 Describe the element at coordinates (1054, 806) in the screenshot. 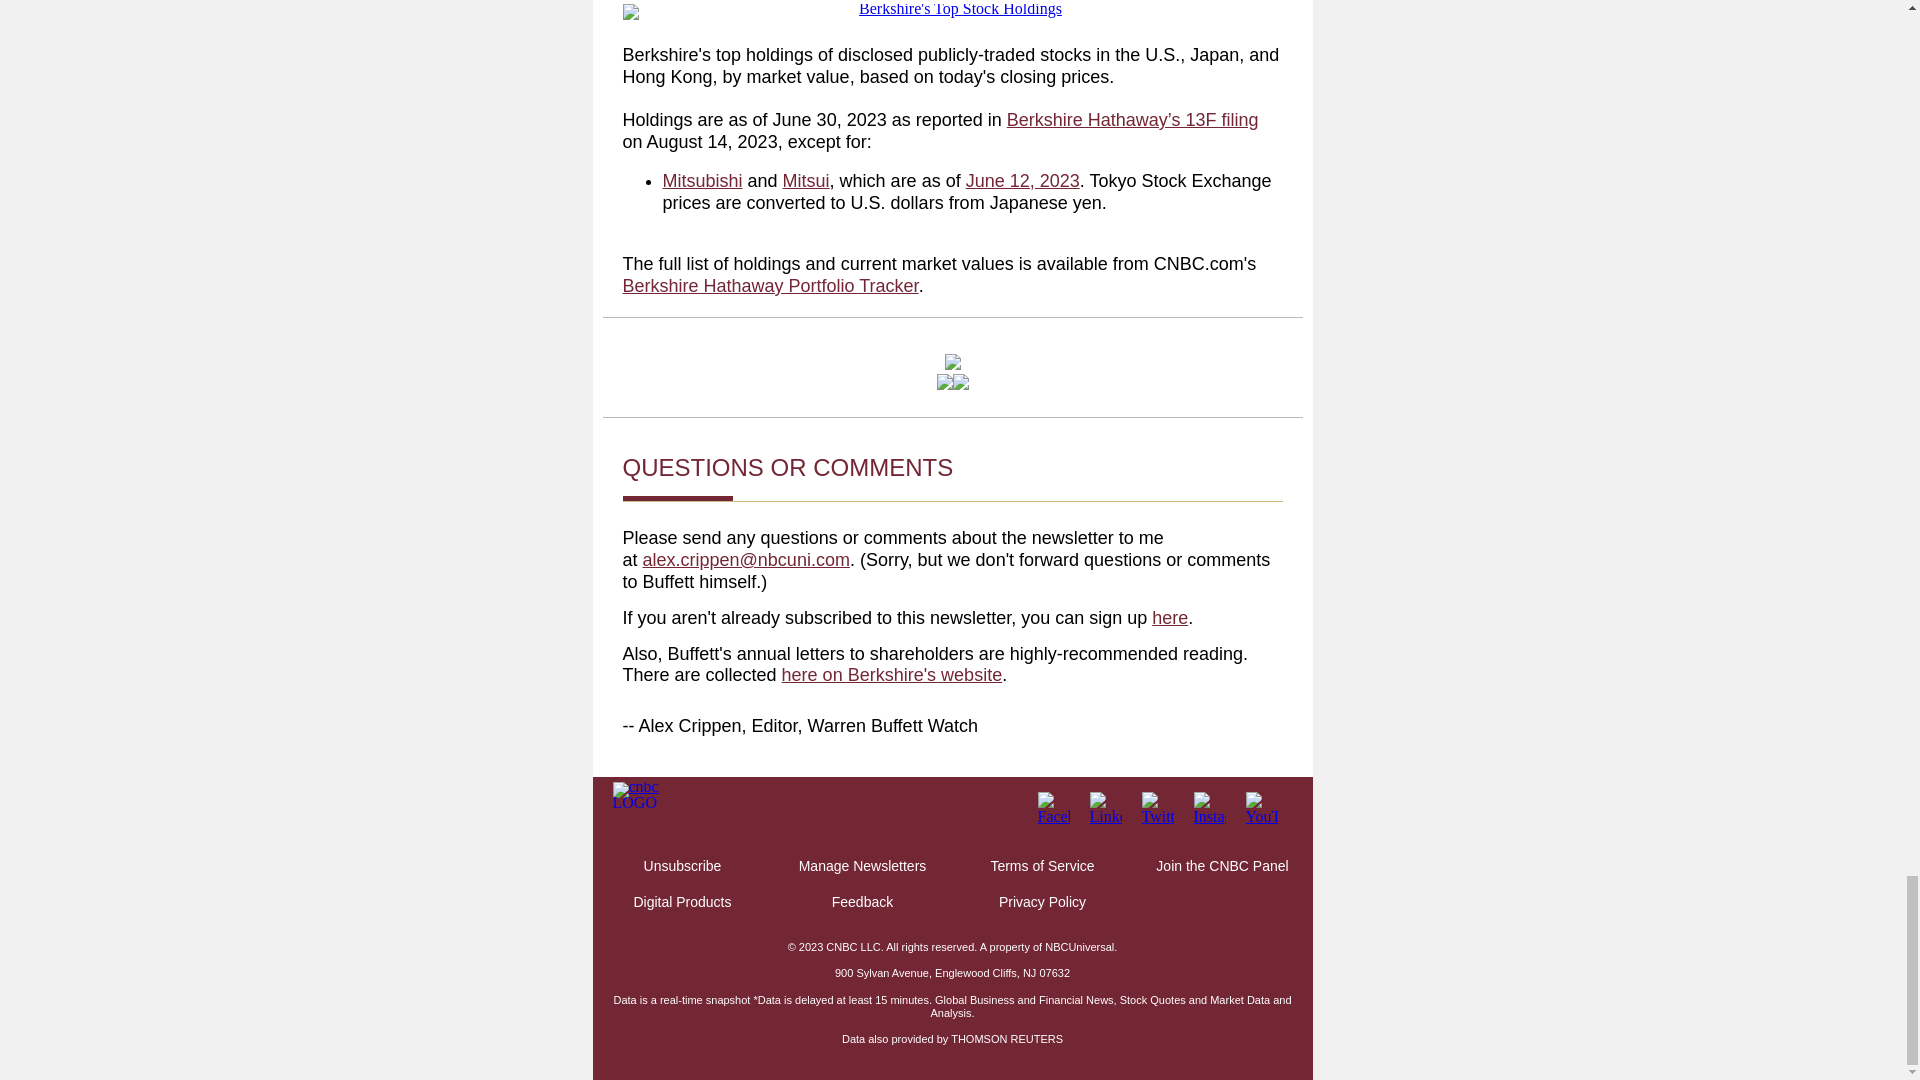

I see `Facebook` at that location.